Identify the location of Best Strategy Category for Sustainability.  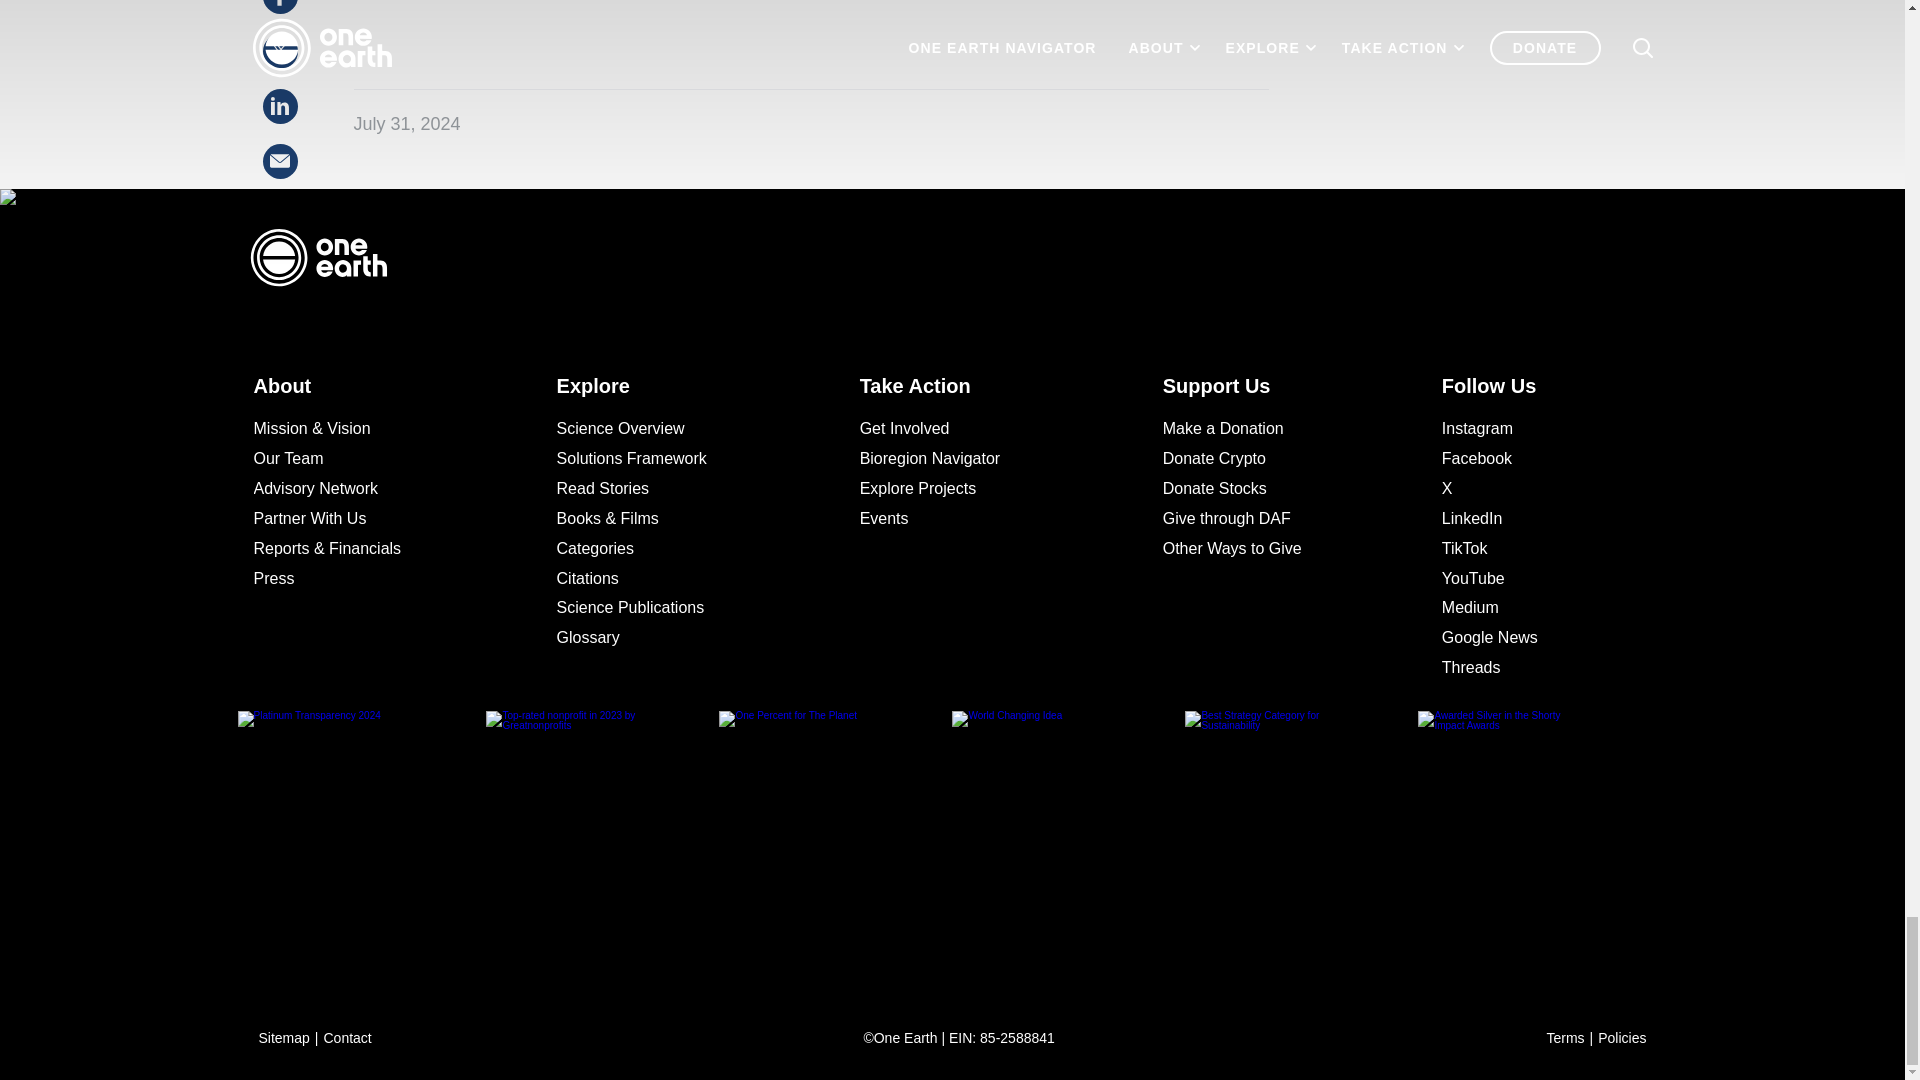
(1301, 836).